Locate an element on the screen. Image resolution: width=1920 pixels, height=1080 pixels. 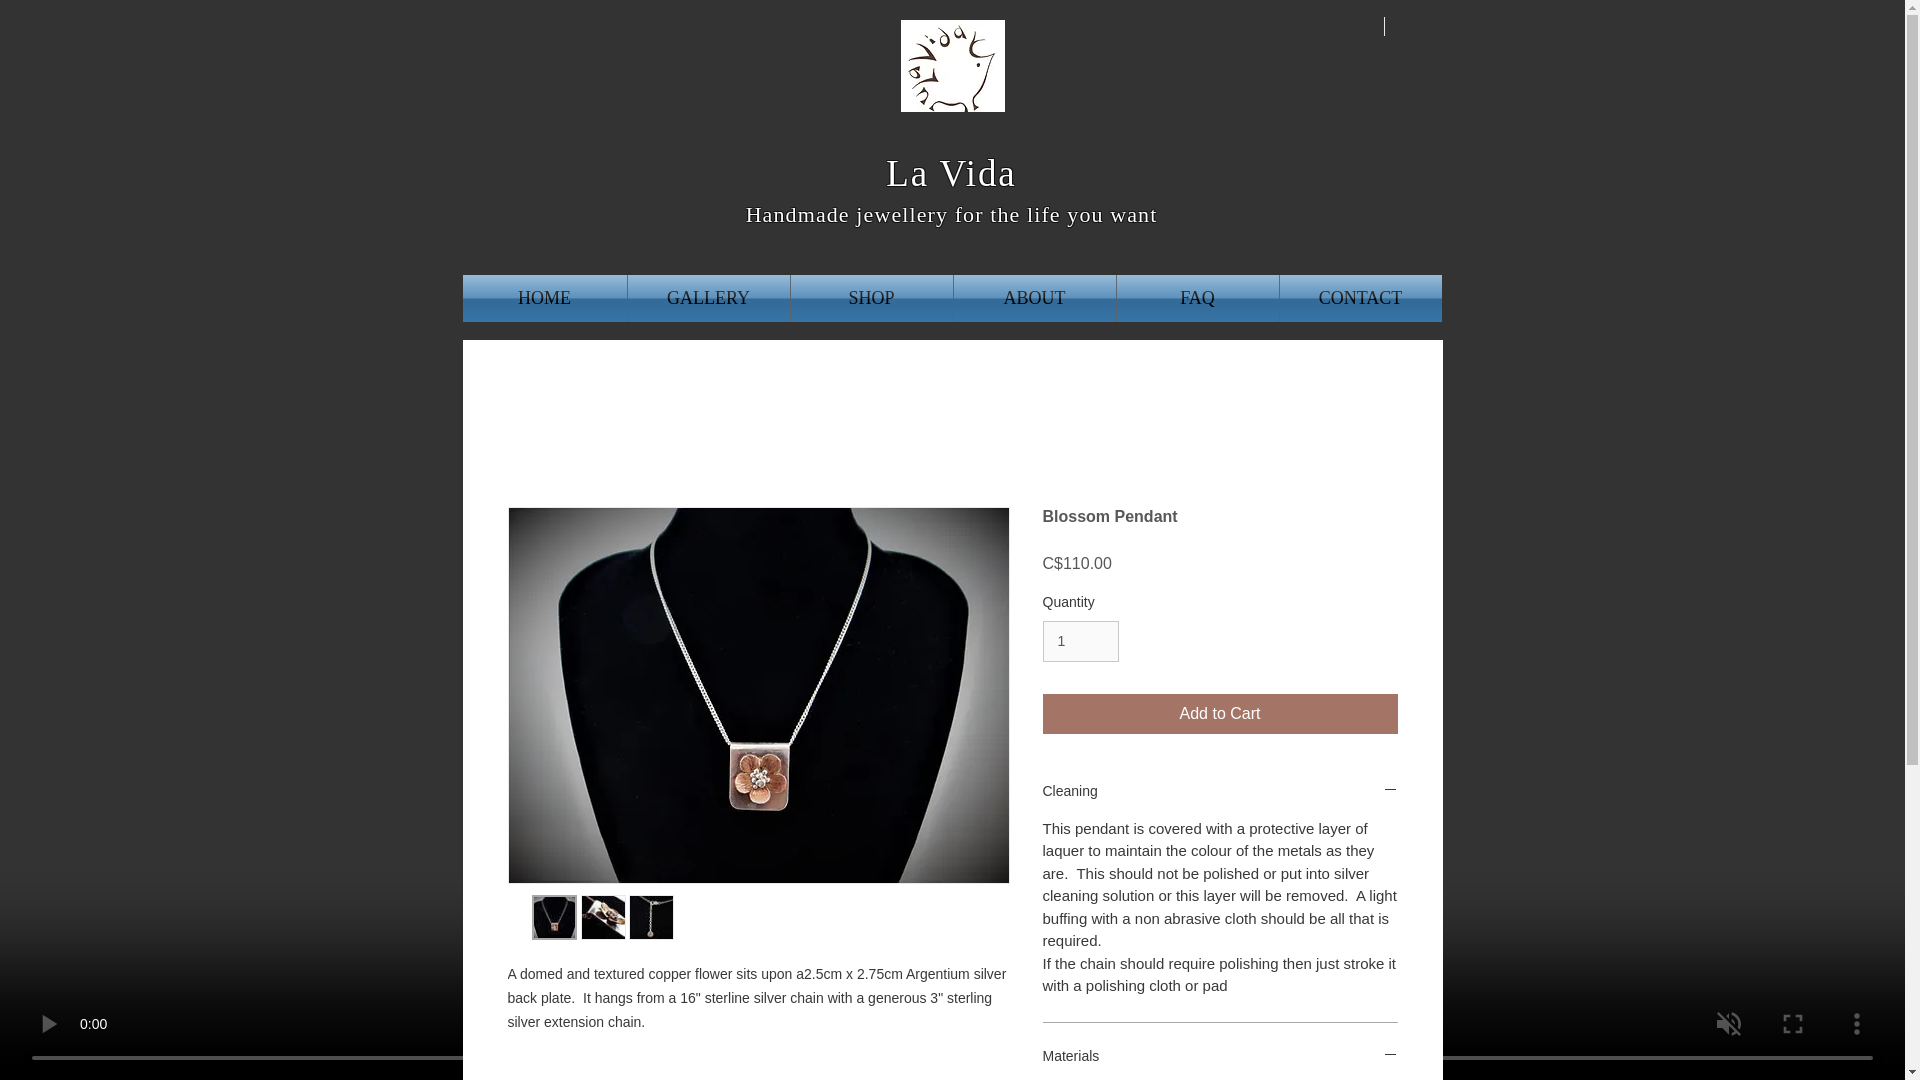
SHOP is located at coordinates (870, 298).